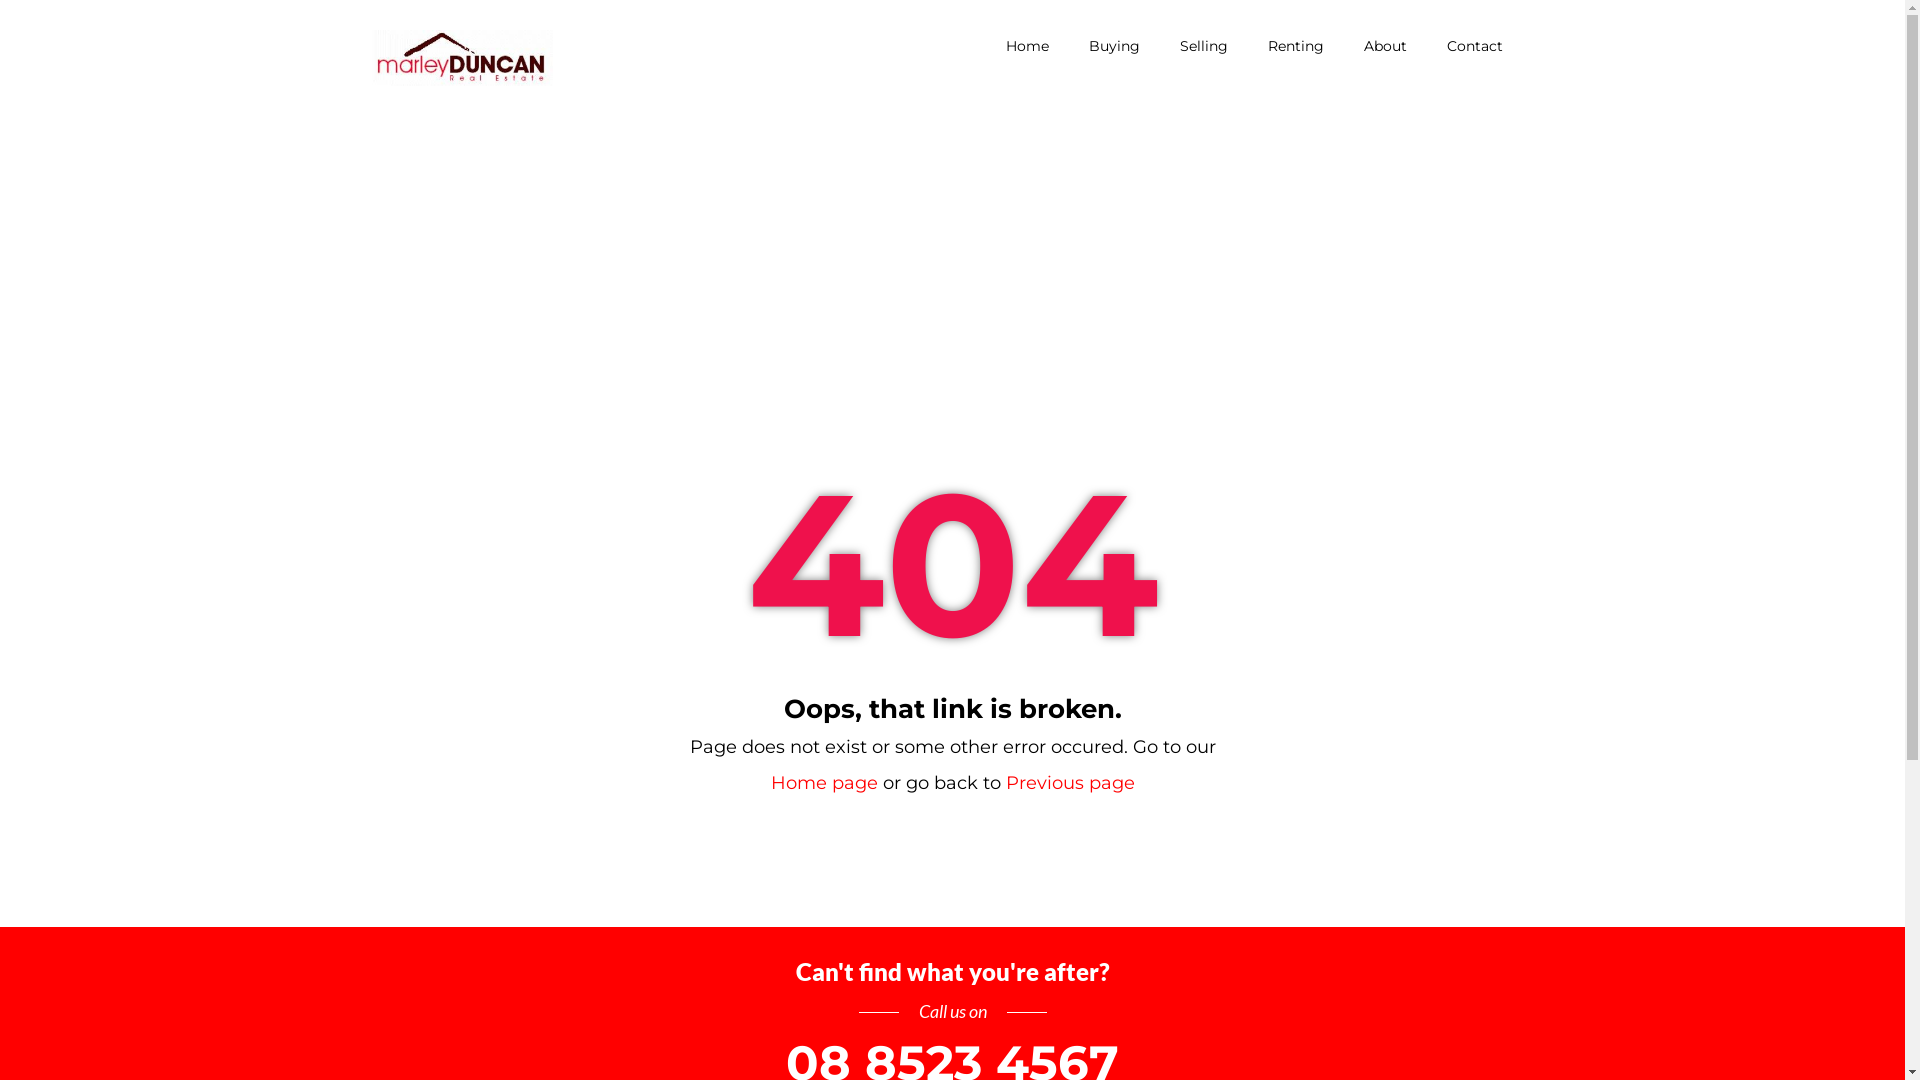  What do you see at coordinates (1204, 46) in the screenshot?
I see `Selling` at bounding box center [1204, 46].